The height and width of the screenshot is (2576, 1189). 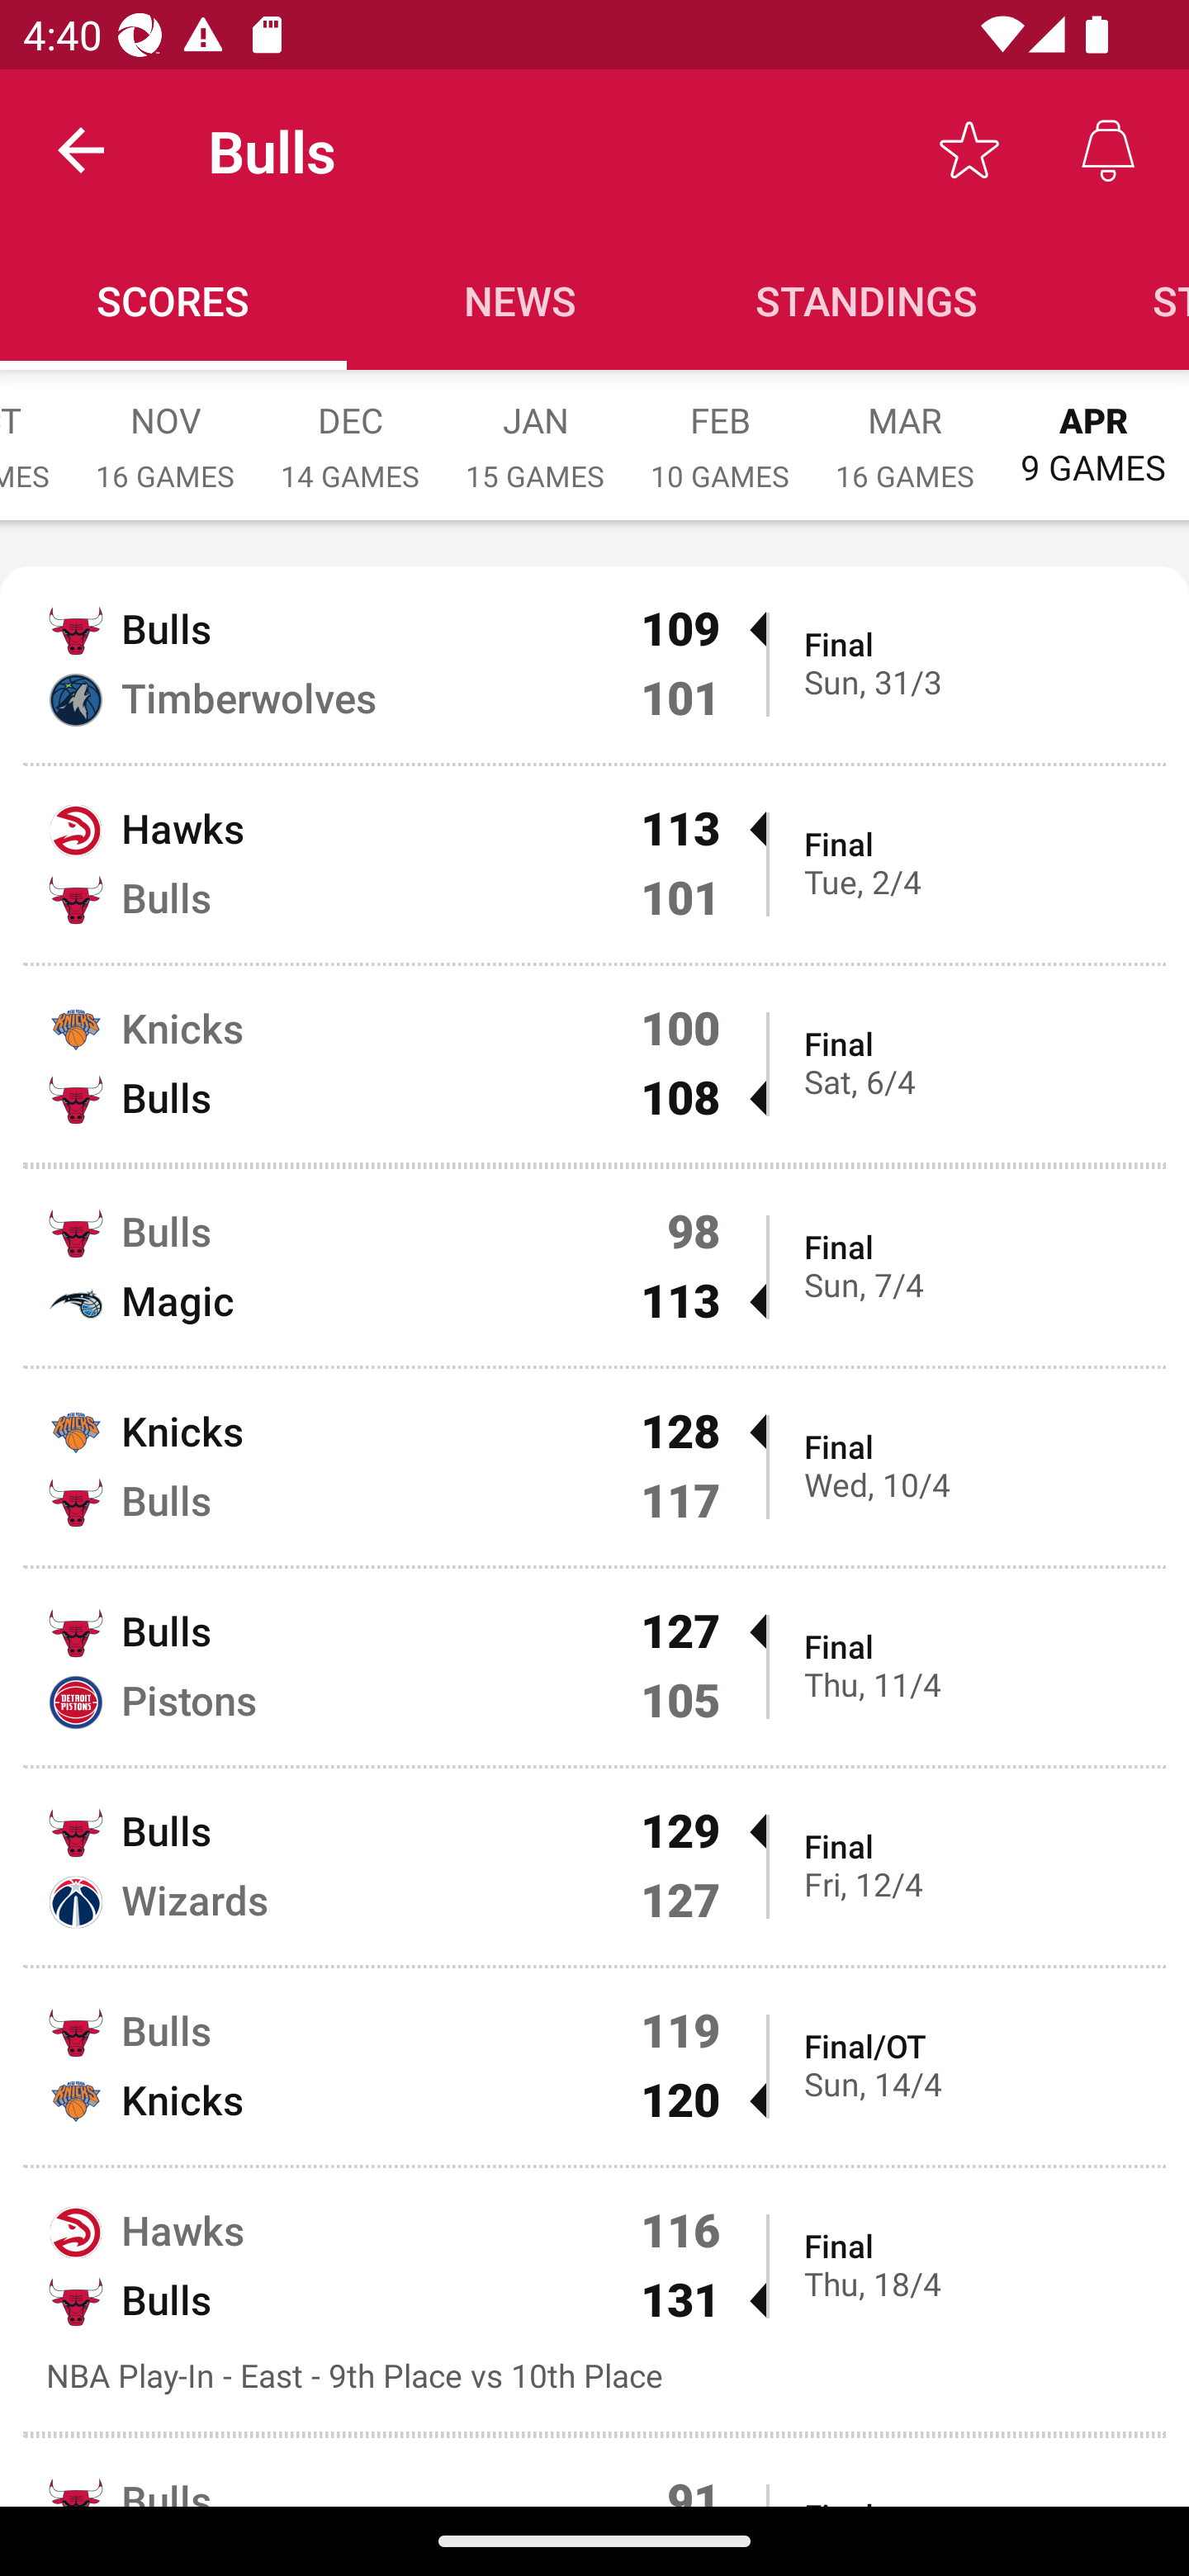 I want to click on DEC 14 GAMES, so click(x=350, y=431).